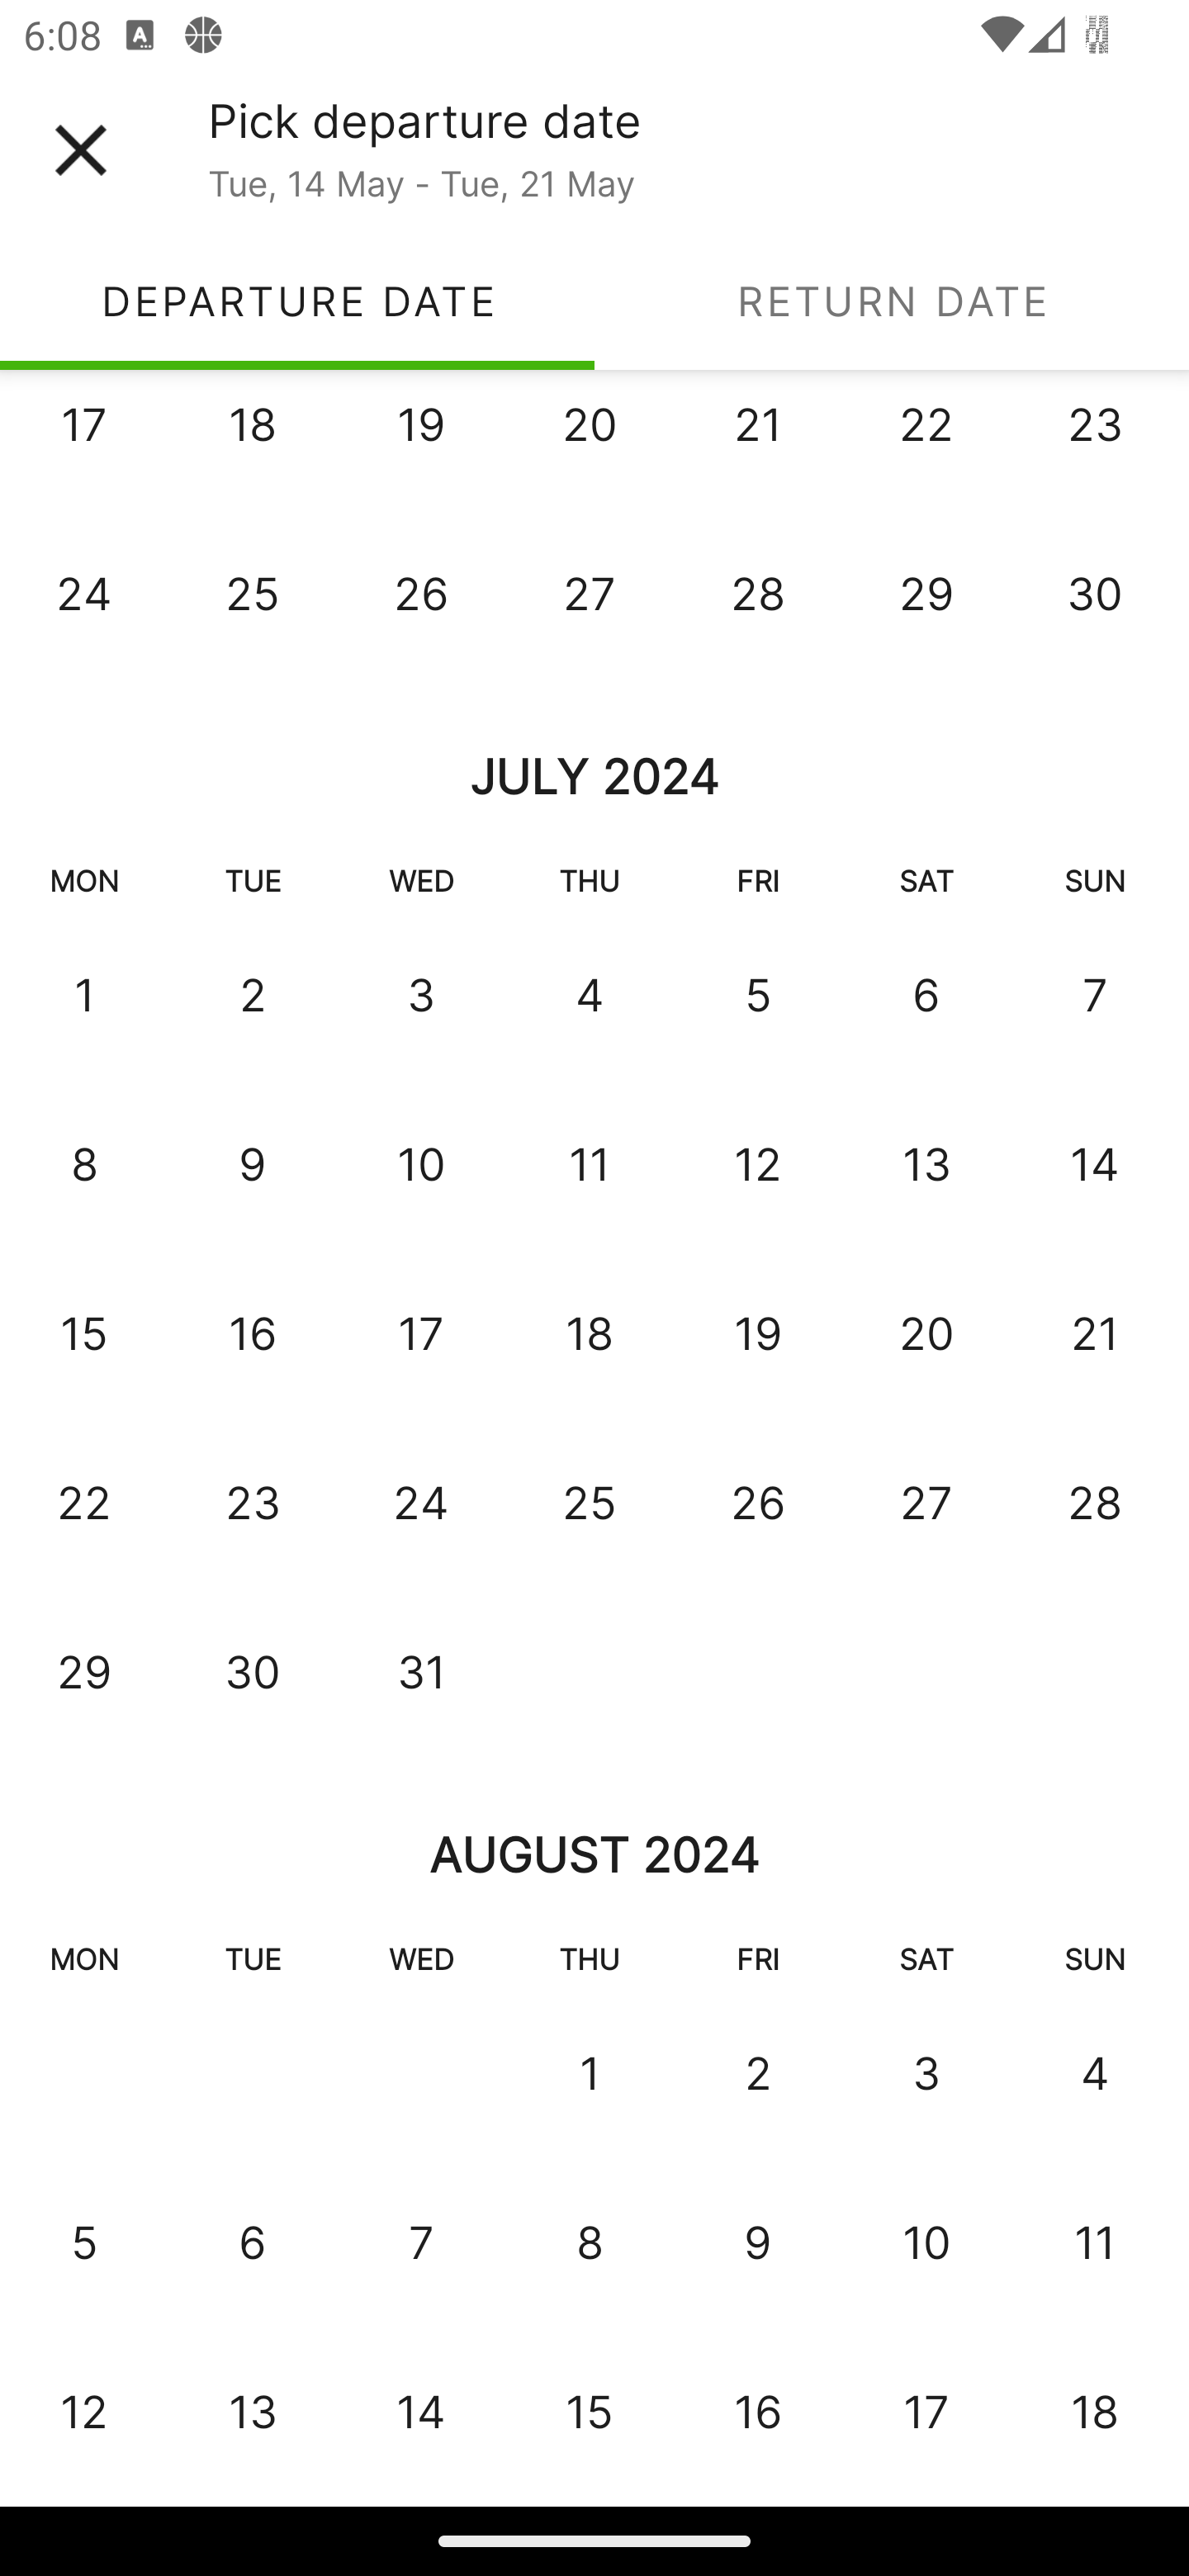 The image size is (1189, 2576). Describe the element at coordinates (892, 301) in the screenshot. I see `Return Date RETURN DATE` at that location.